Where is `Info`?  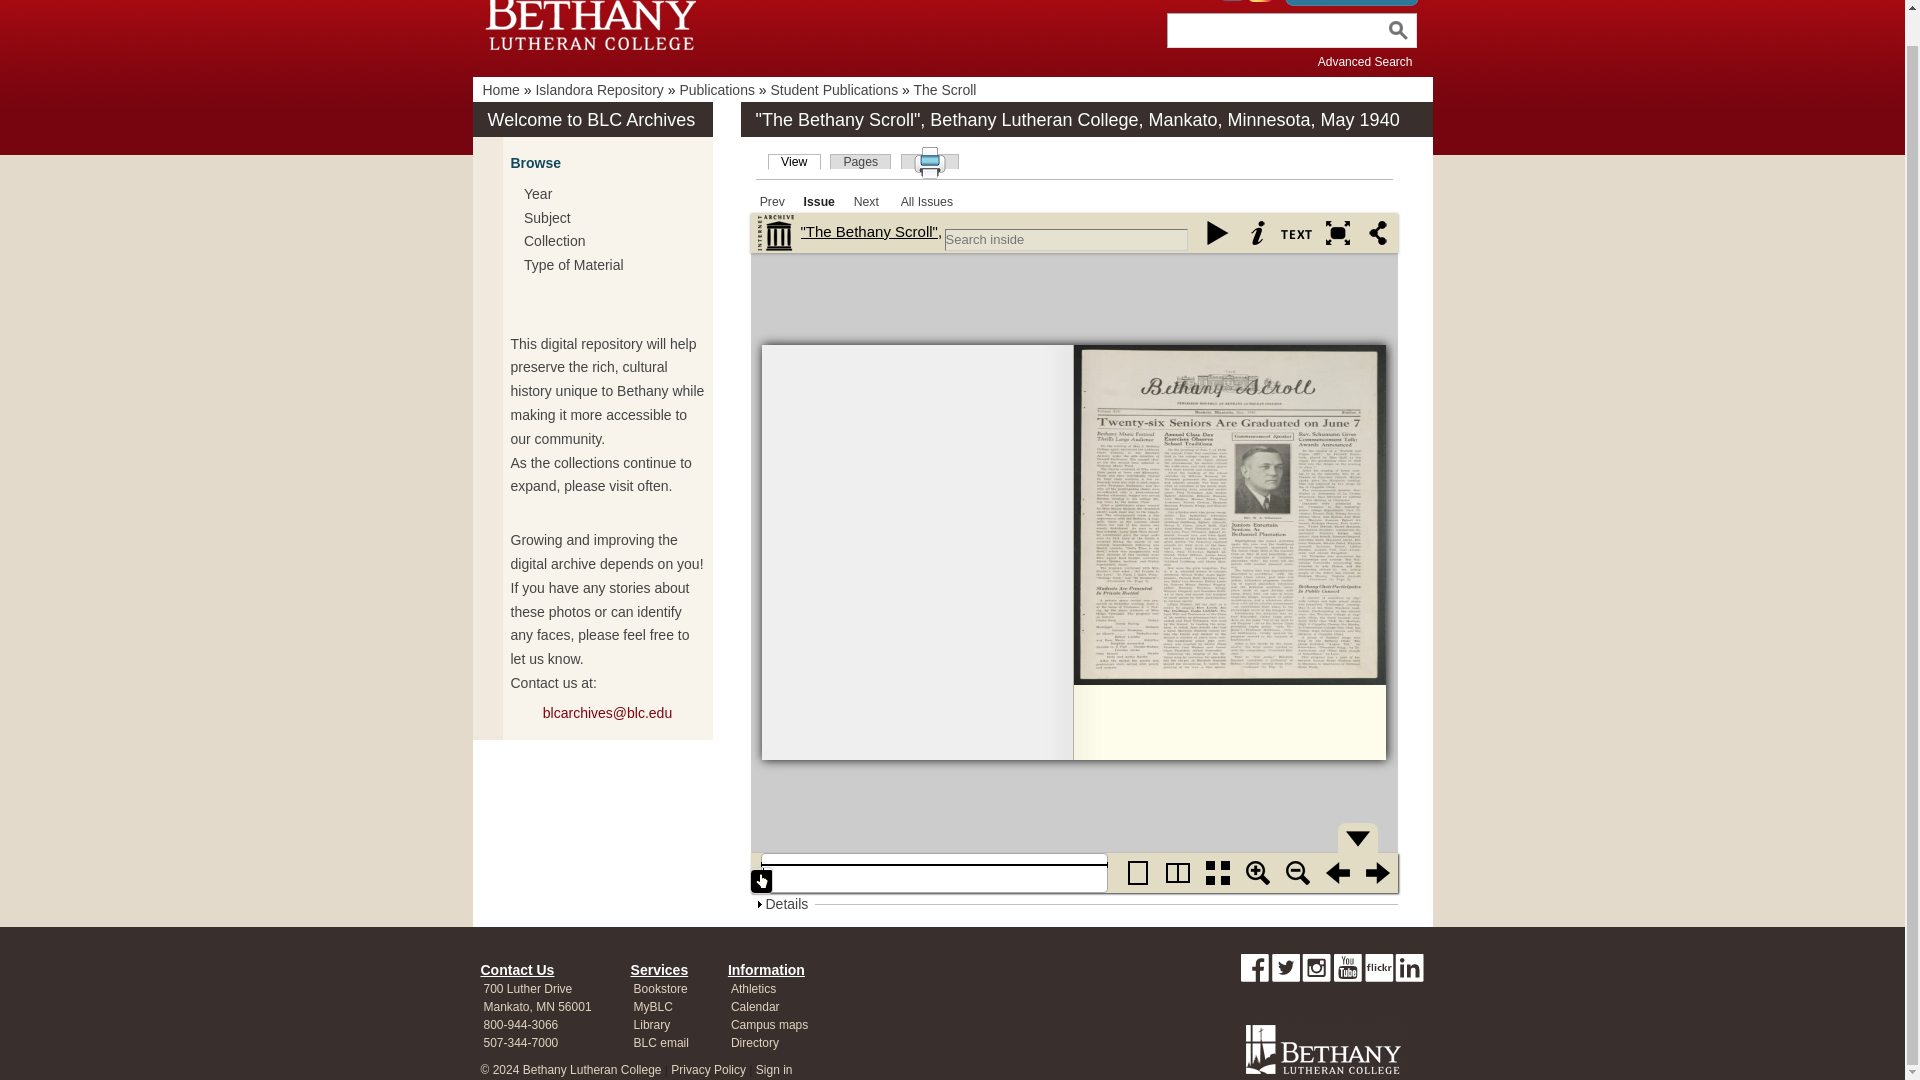 Info is located at coordinates (1258, 232).